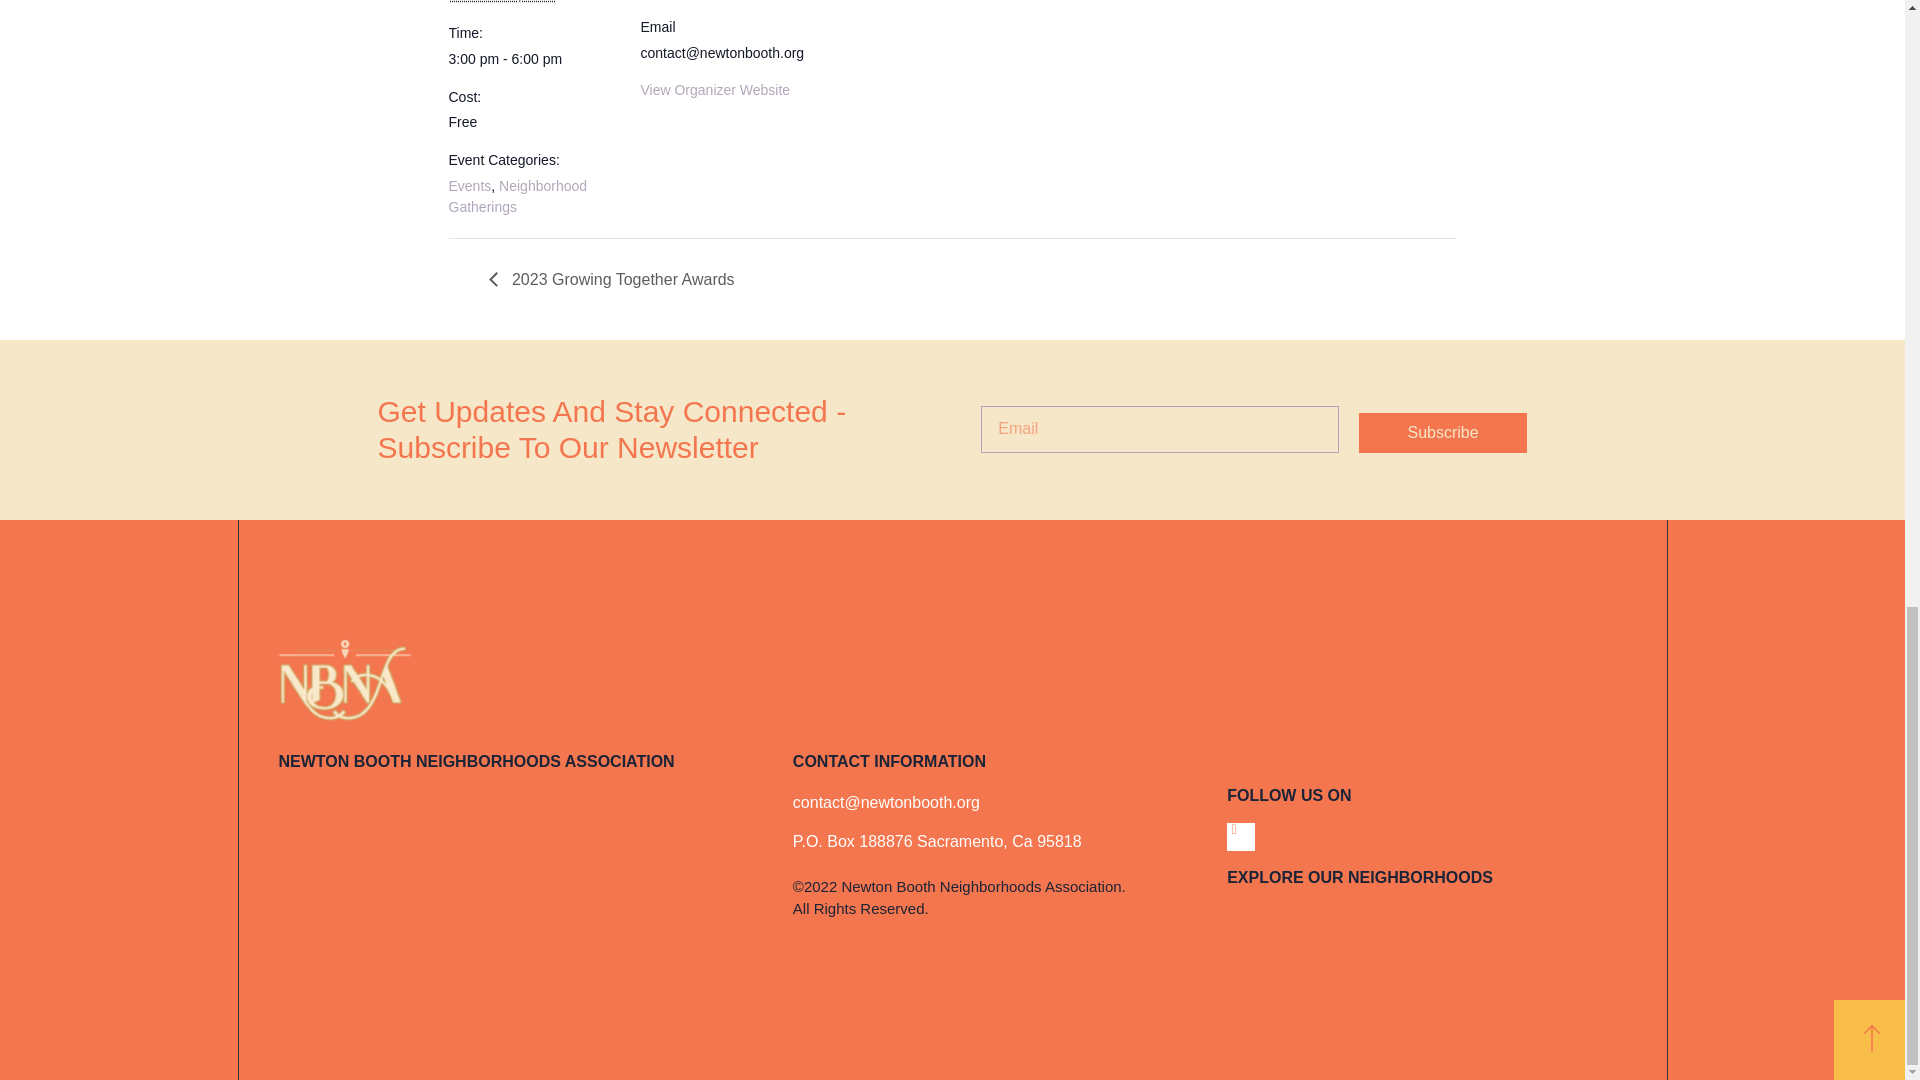  Describe the element at coordinates (502, 2) in the screenshot. I see `2023-10-14` at that location.